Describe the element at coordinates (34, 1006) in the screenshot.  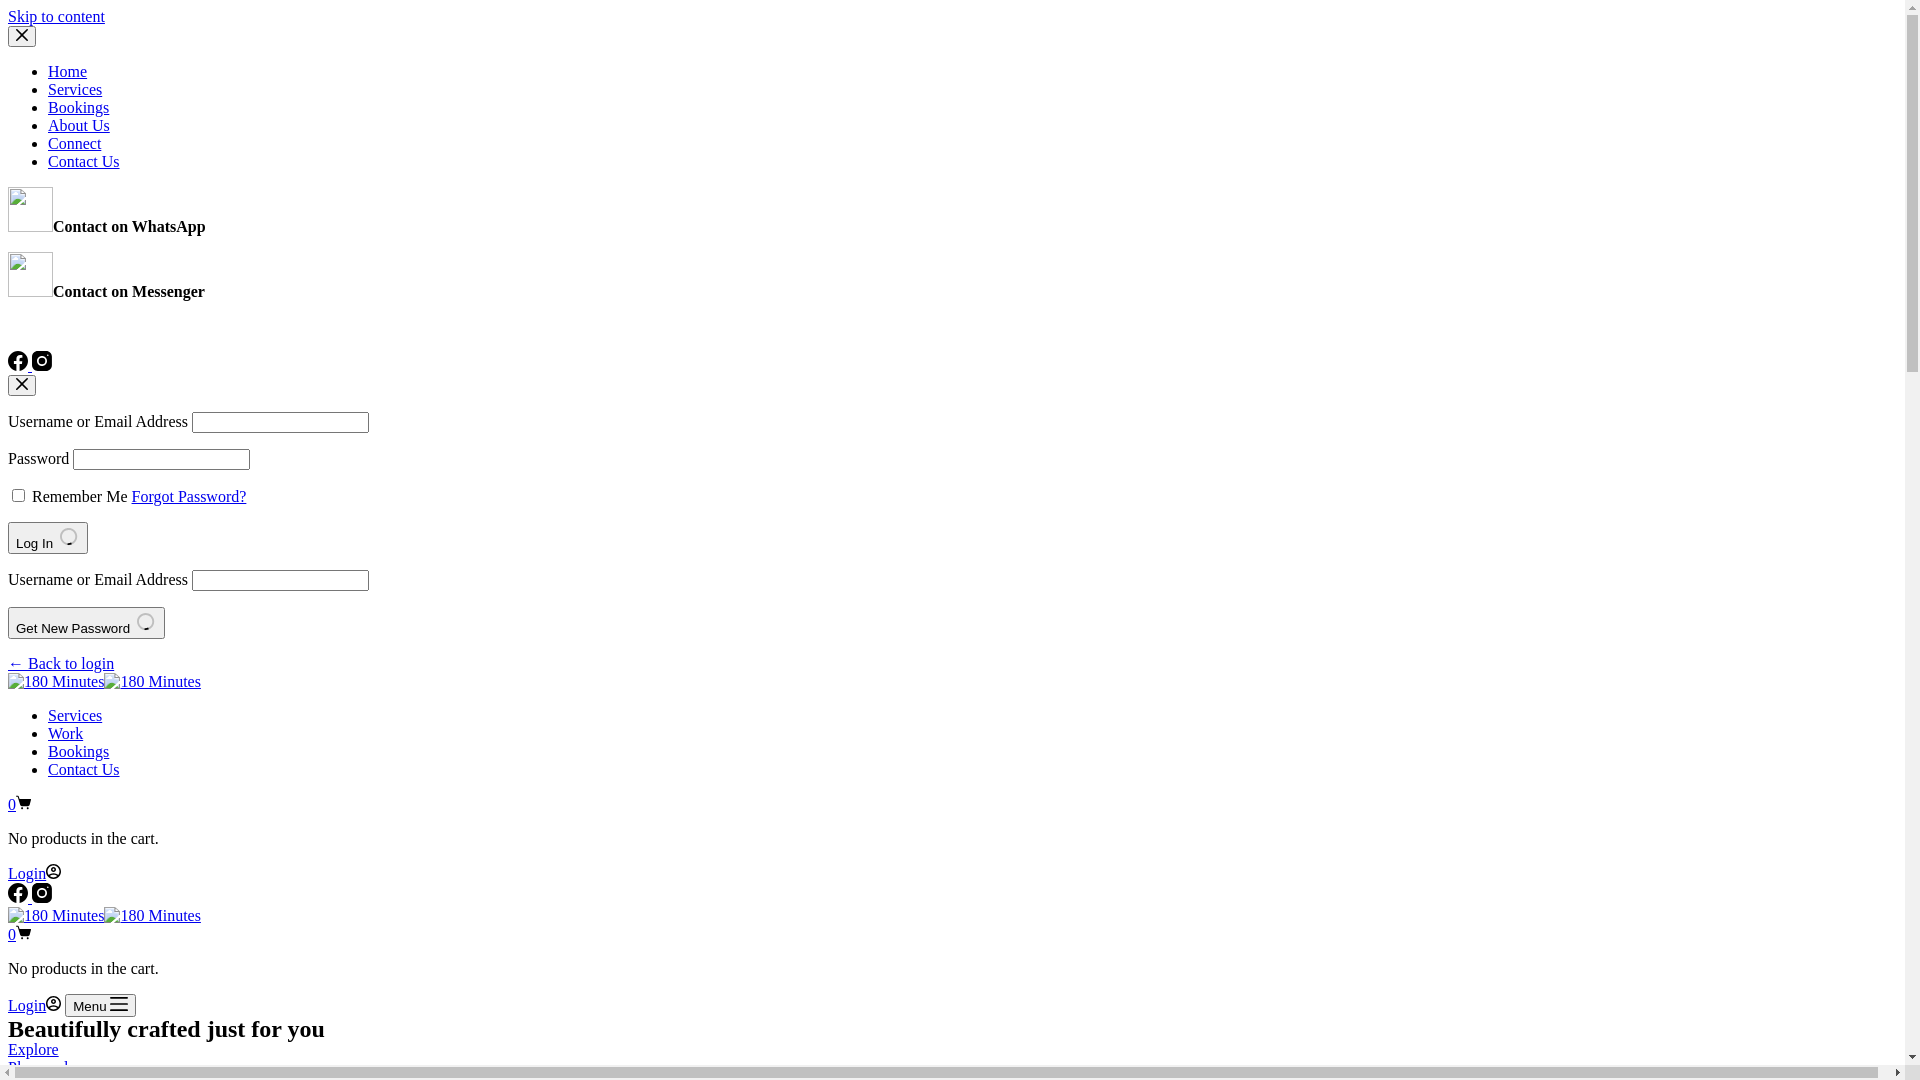
I see `Login` at that location.